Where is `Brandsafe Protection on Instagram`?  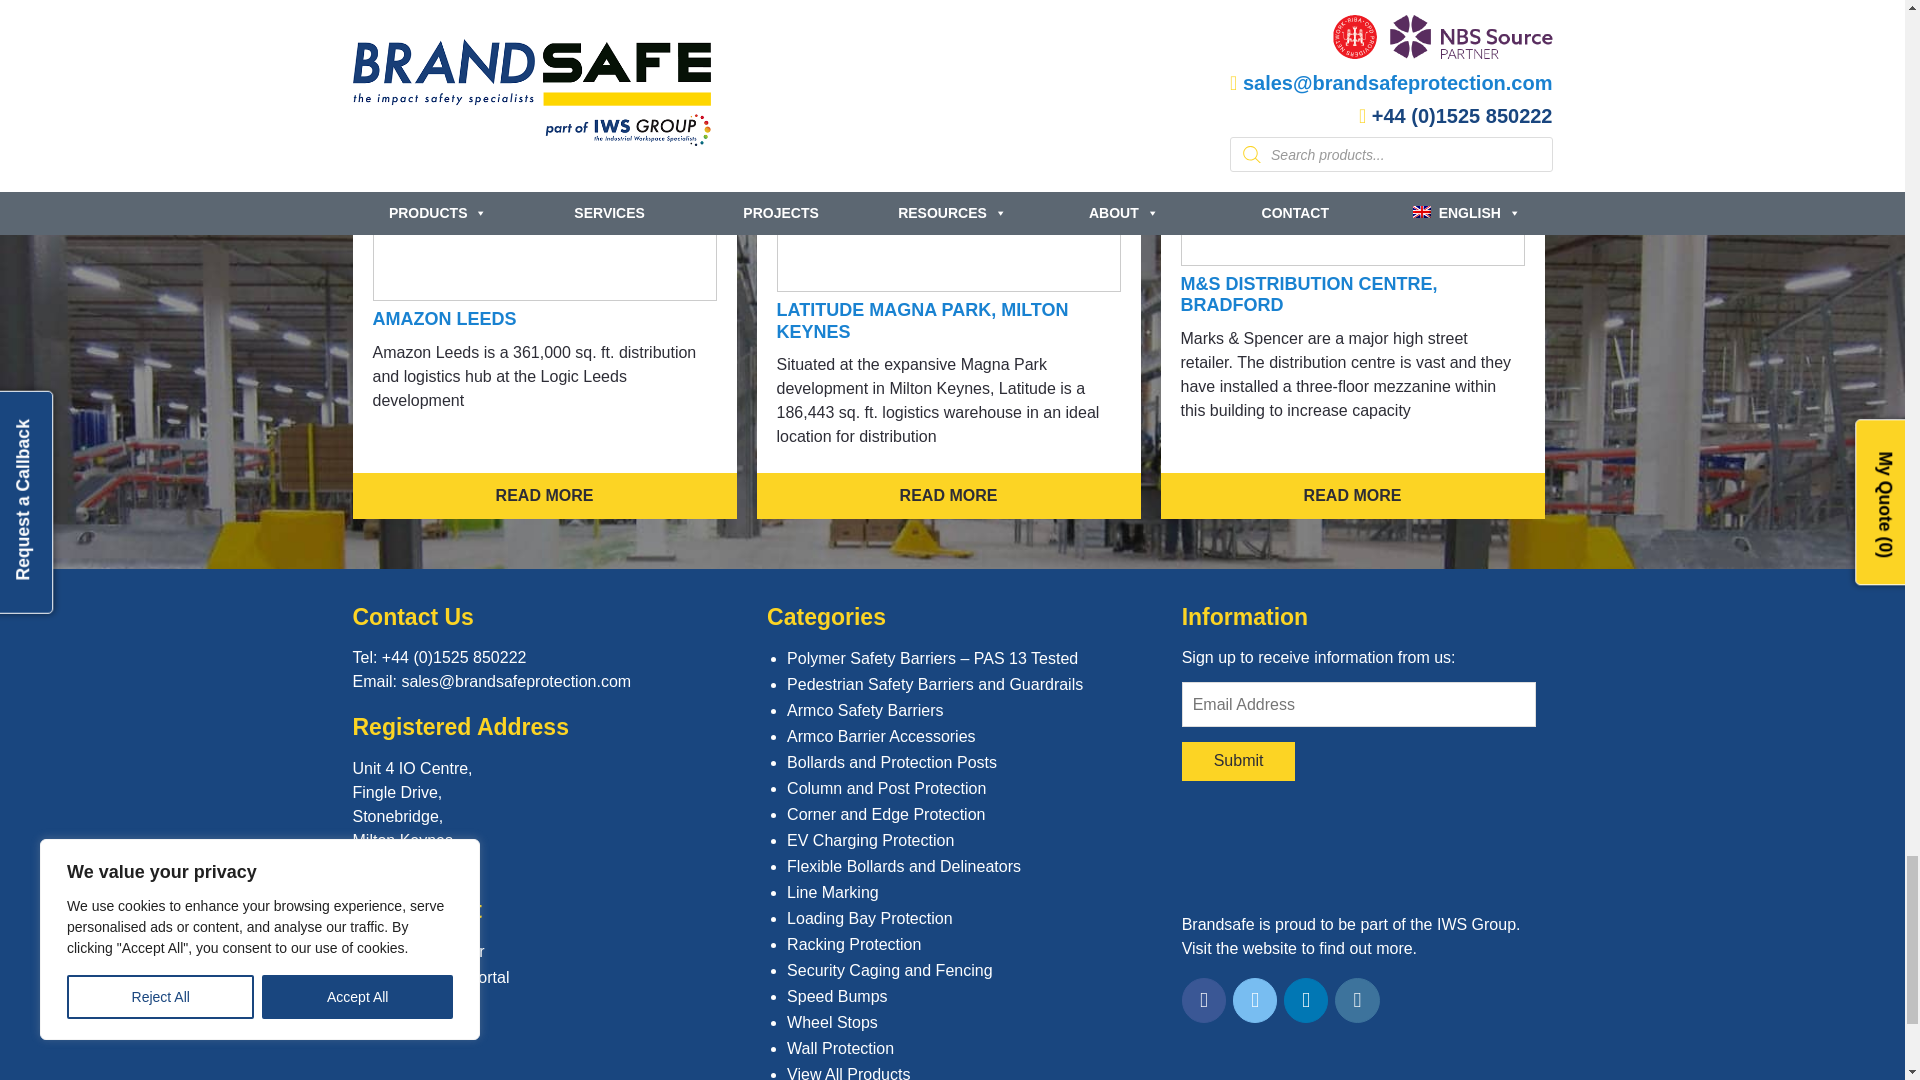 Brandsafe Protection on Instagram is located at coordinates (1357, 1000).